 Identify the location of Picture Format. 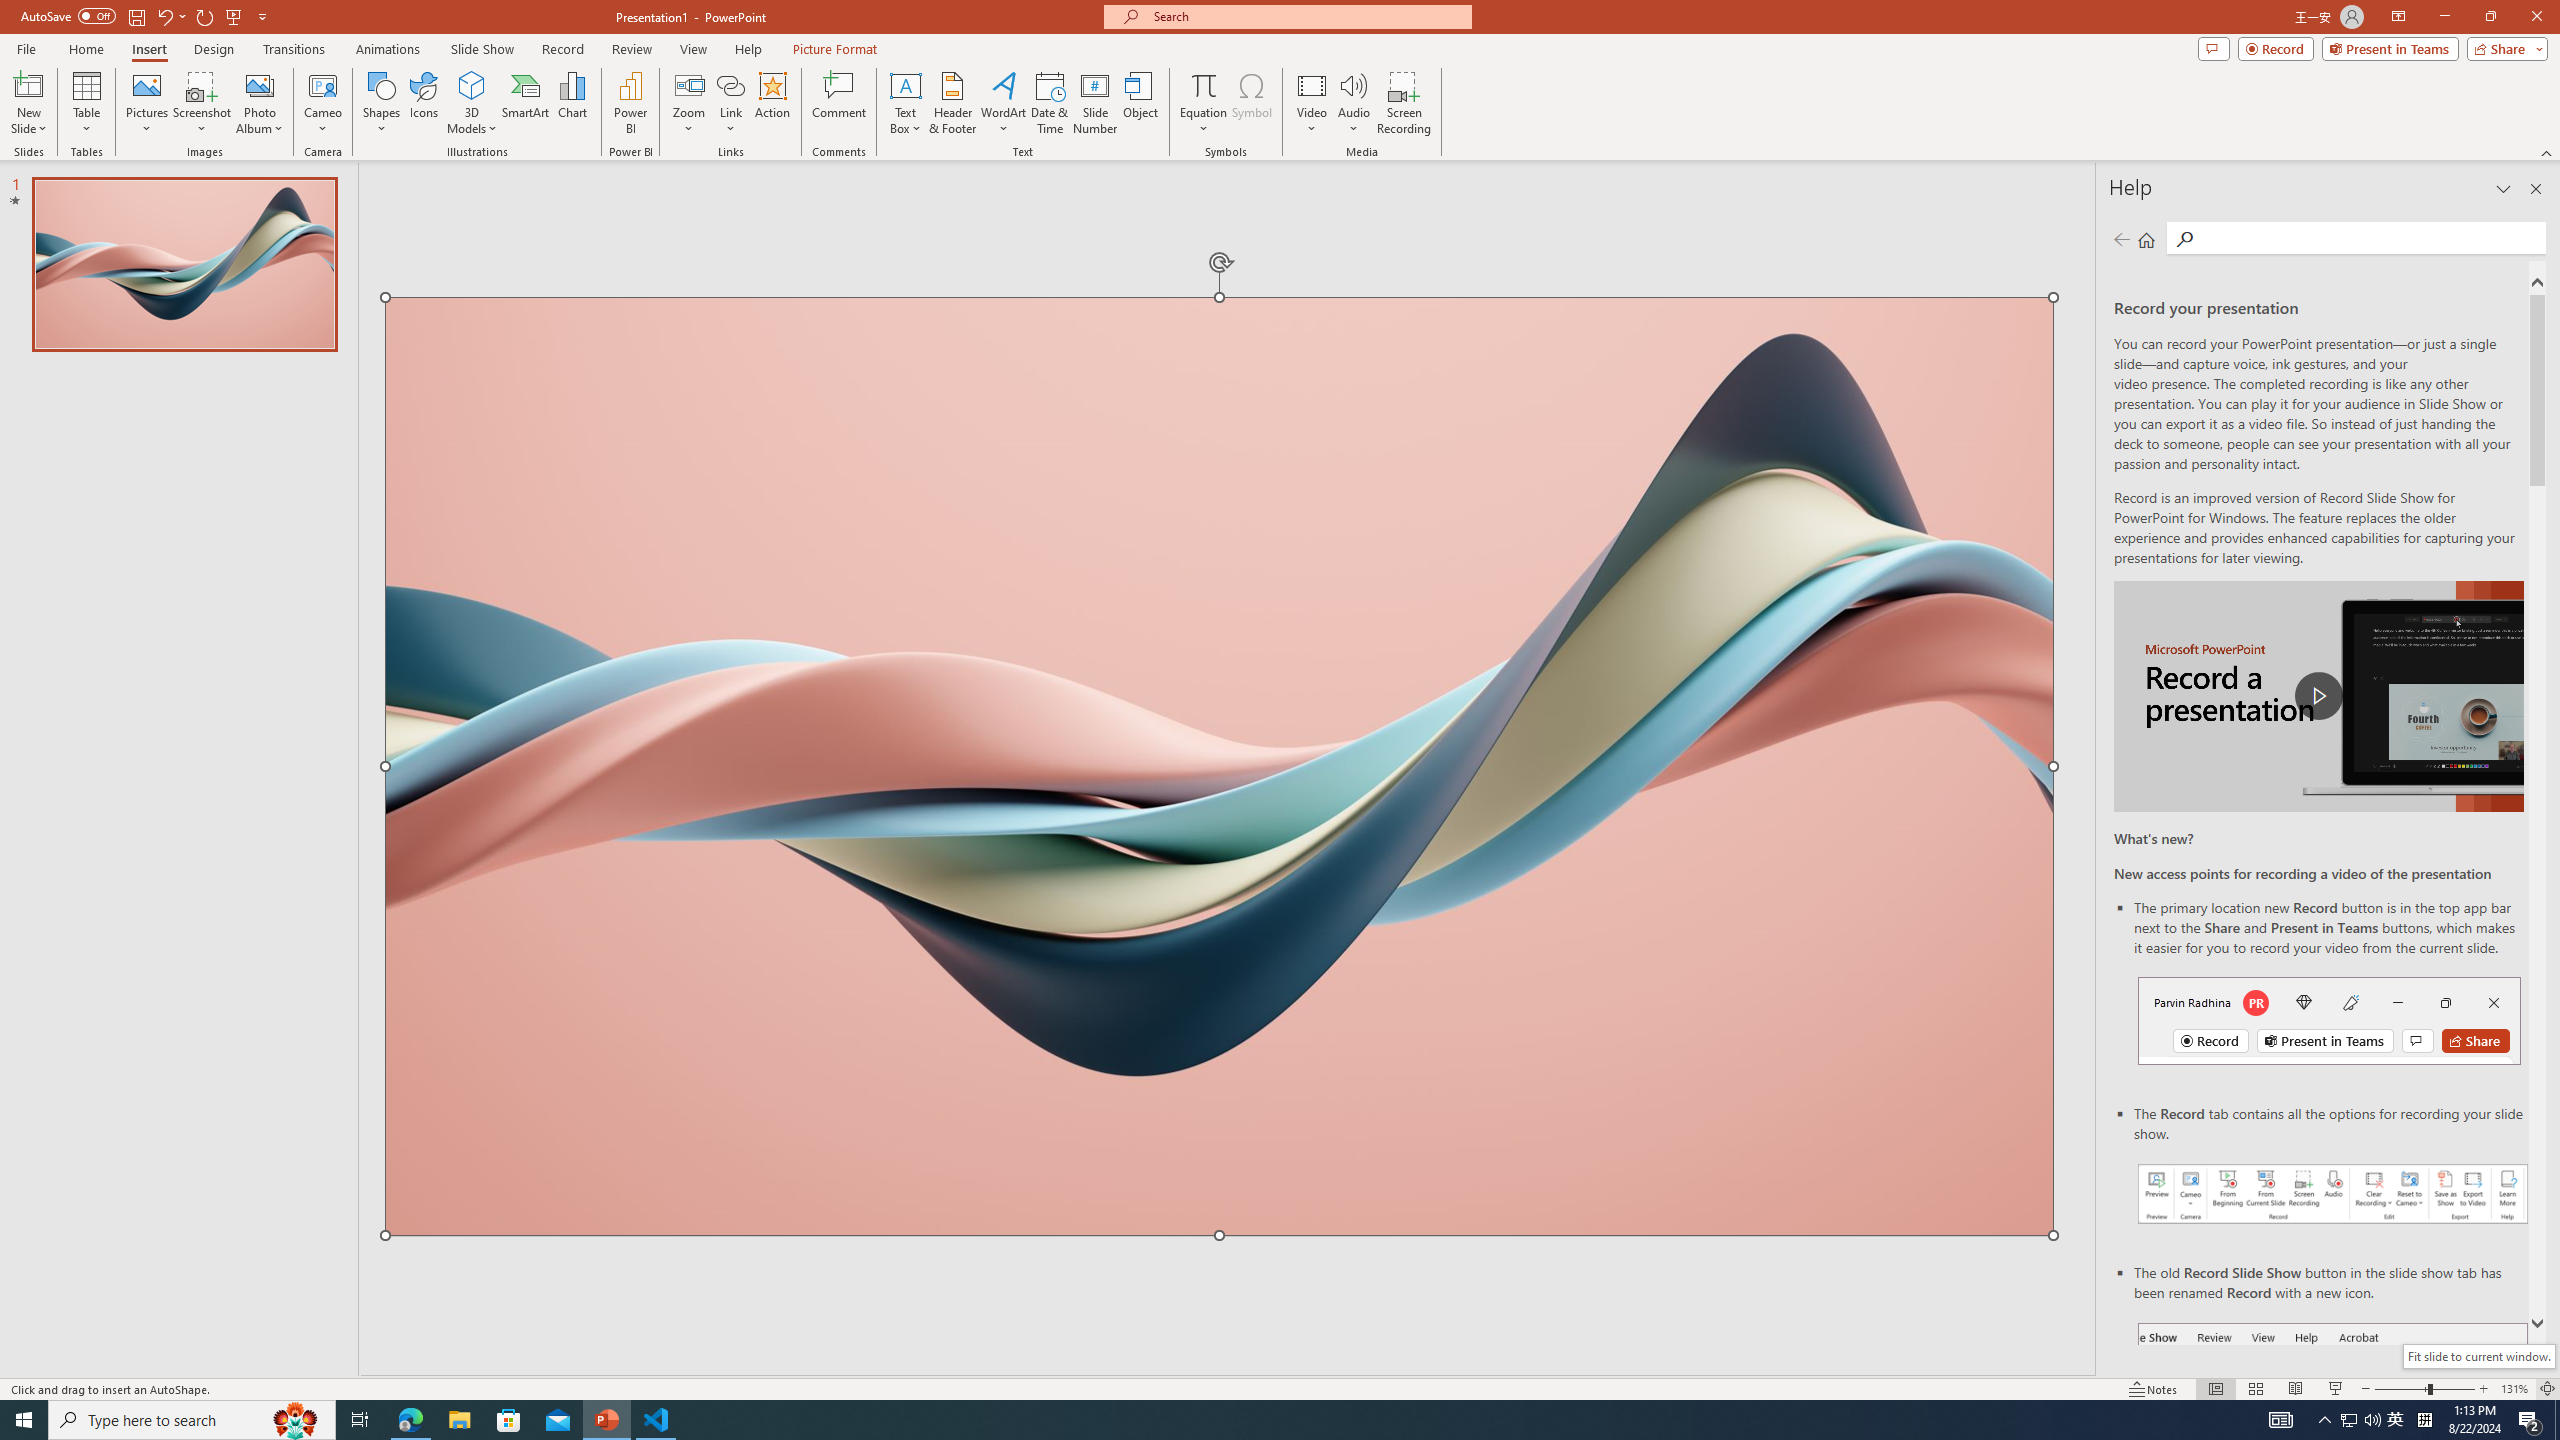
(836, 49).